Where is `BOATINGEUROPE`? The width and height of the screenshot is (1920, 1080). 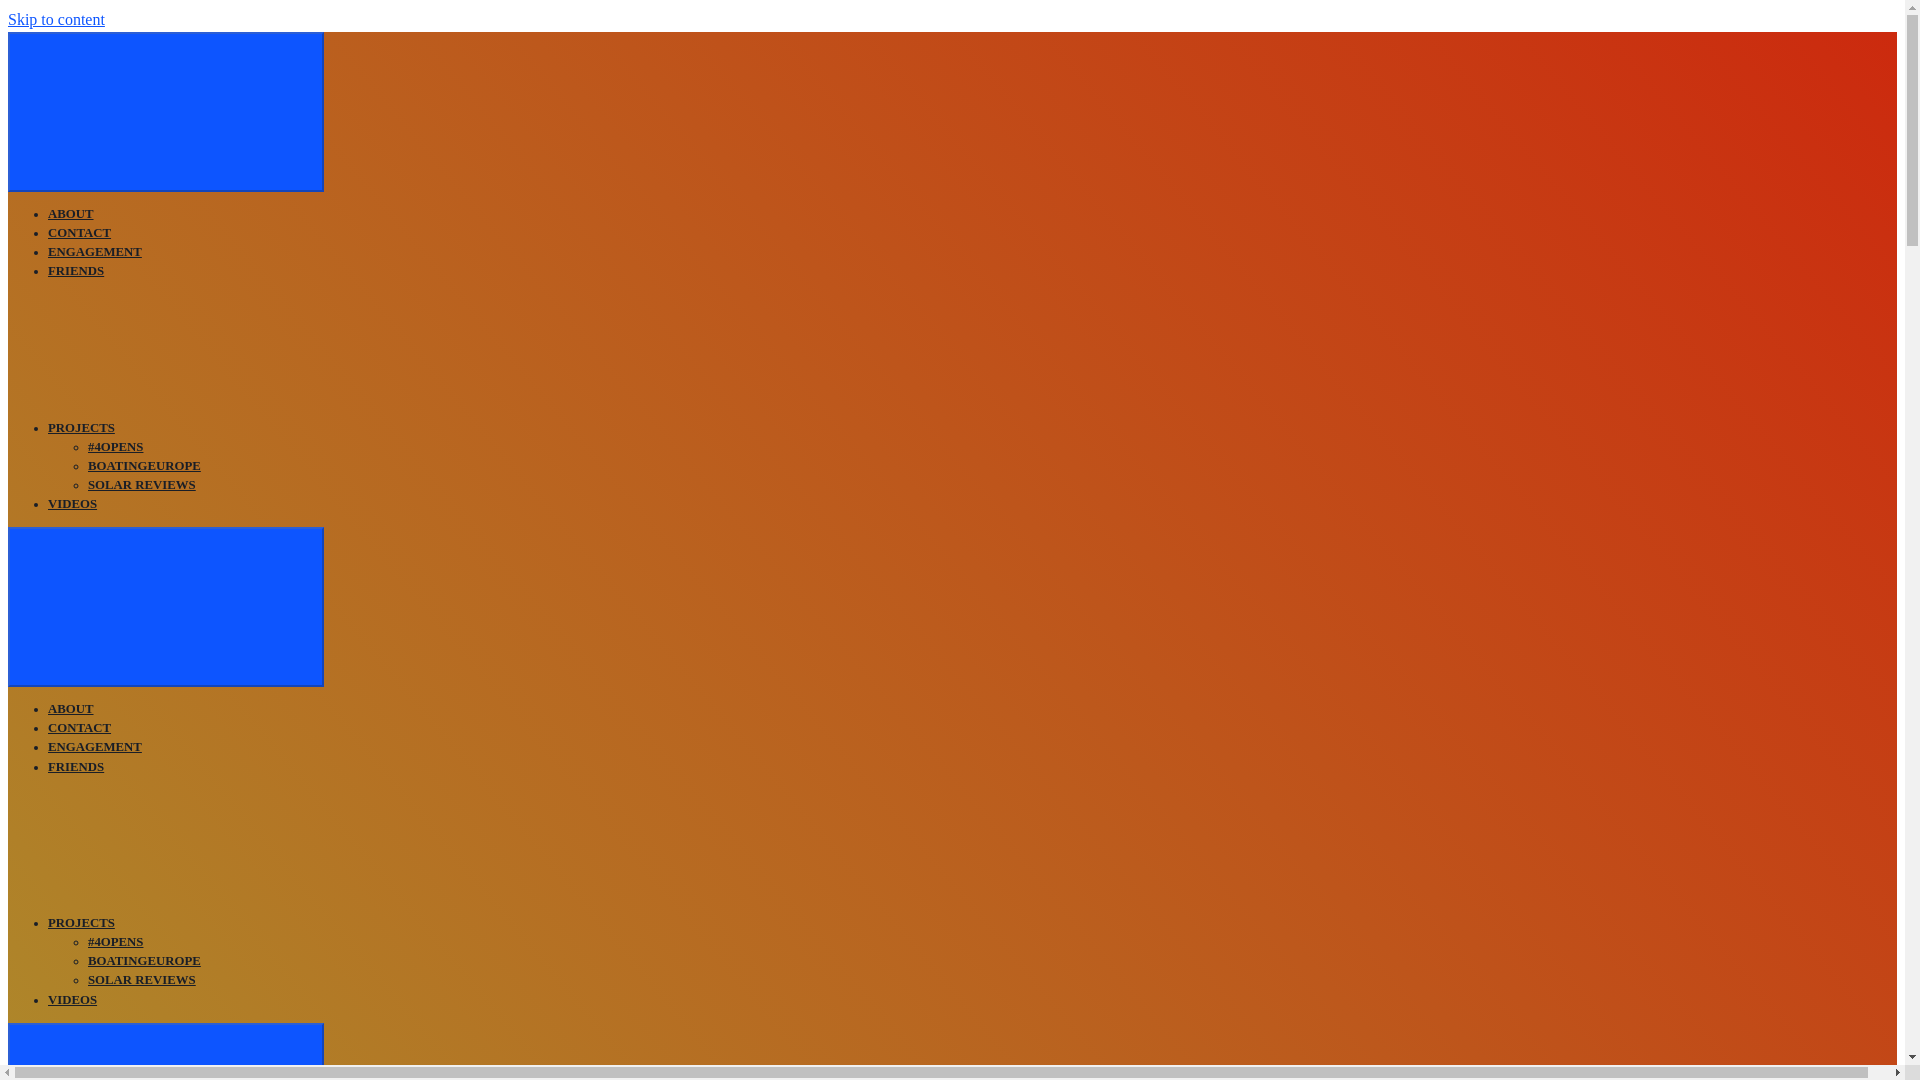
BOATINGEUROPE is located at coordinates (144, 960).